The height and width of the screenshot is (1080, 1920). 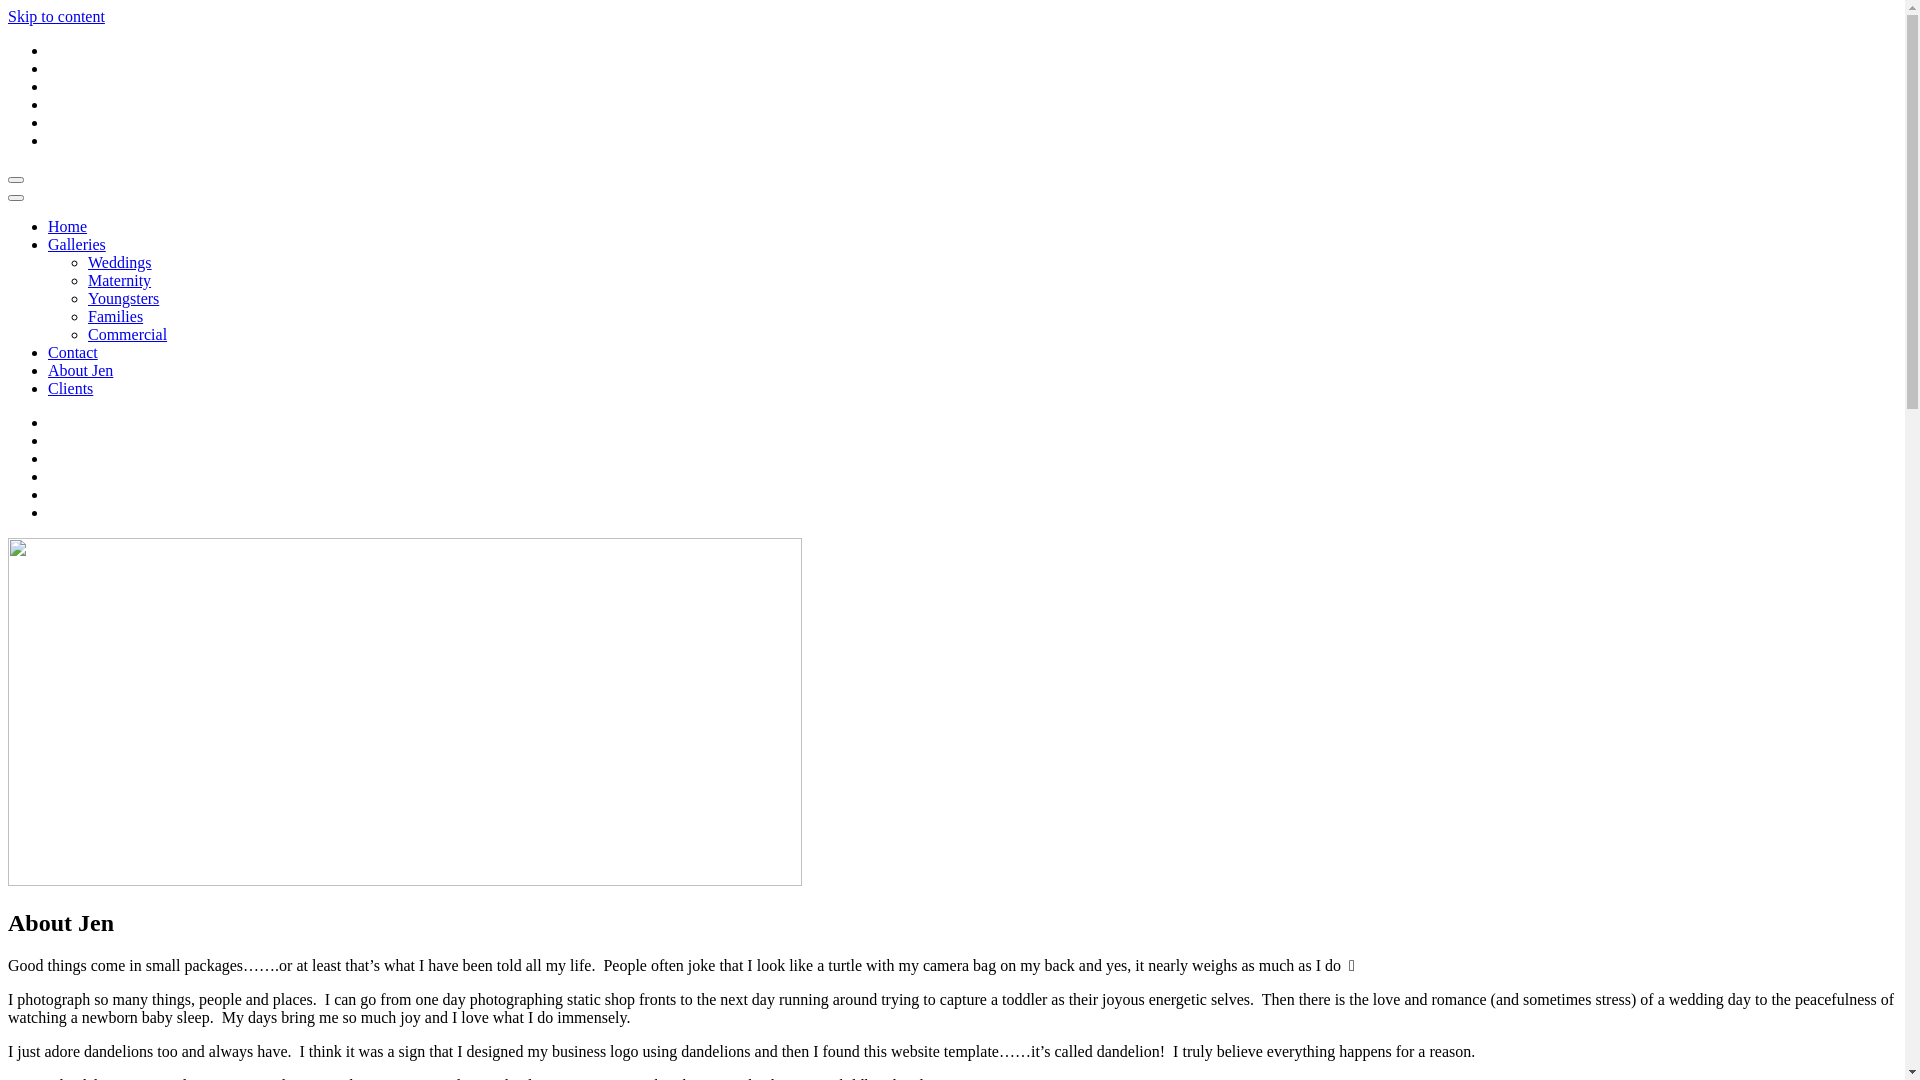 What do you see at coordinates (116, 316) in the screenshot?
I see `Families` at bounding box center [116, 316].